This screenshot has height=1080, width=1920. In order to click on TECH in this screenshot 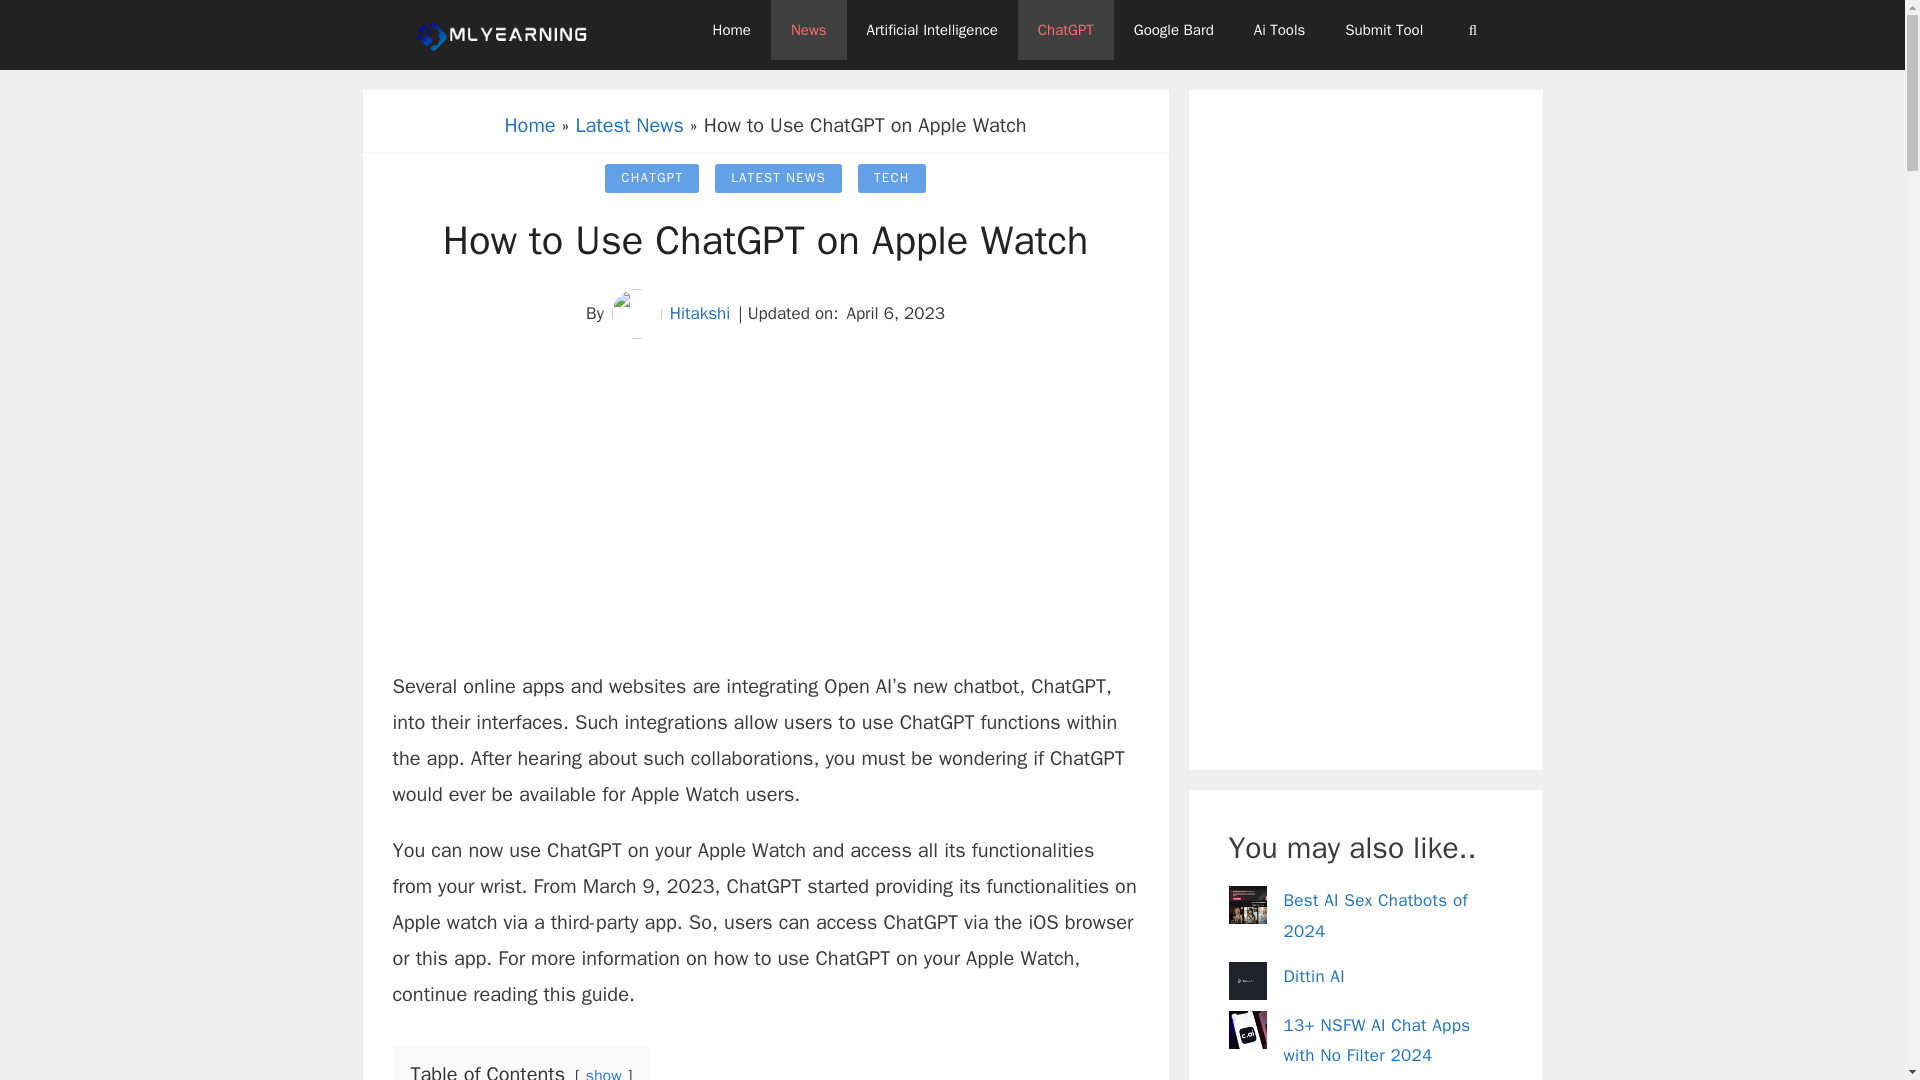, I will do `click(892, 178)`.